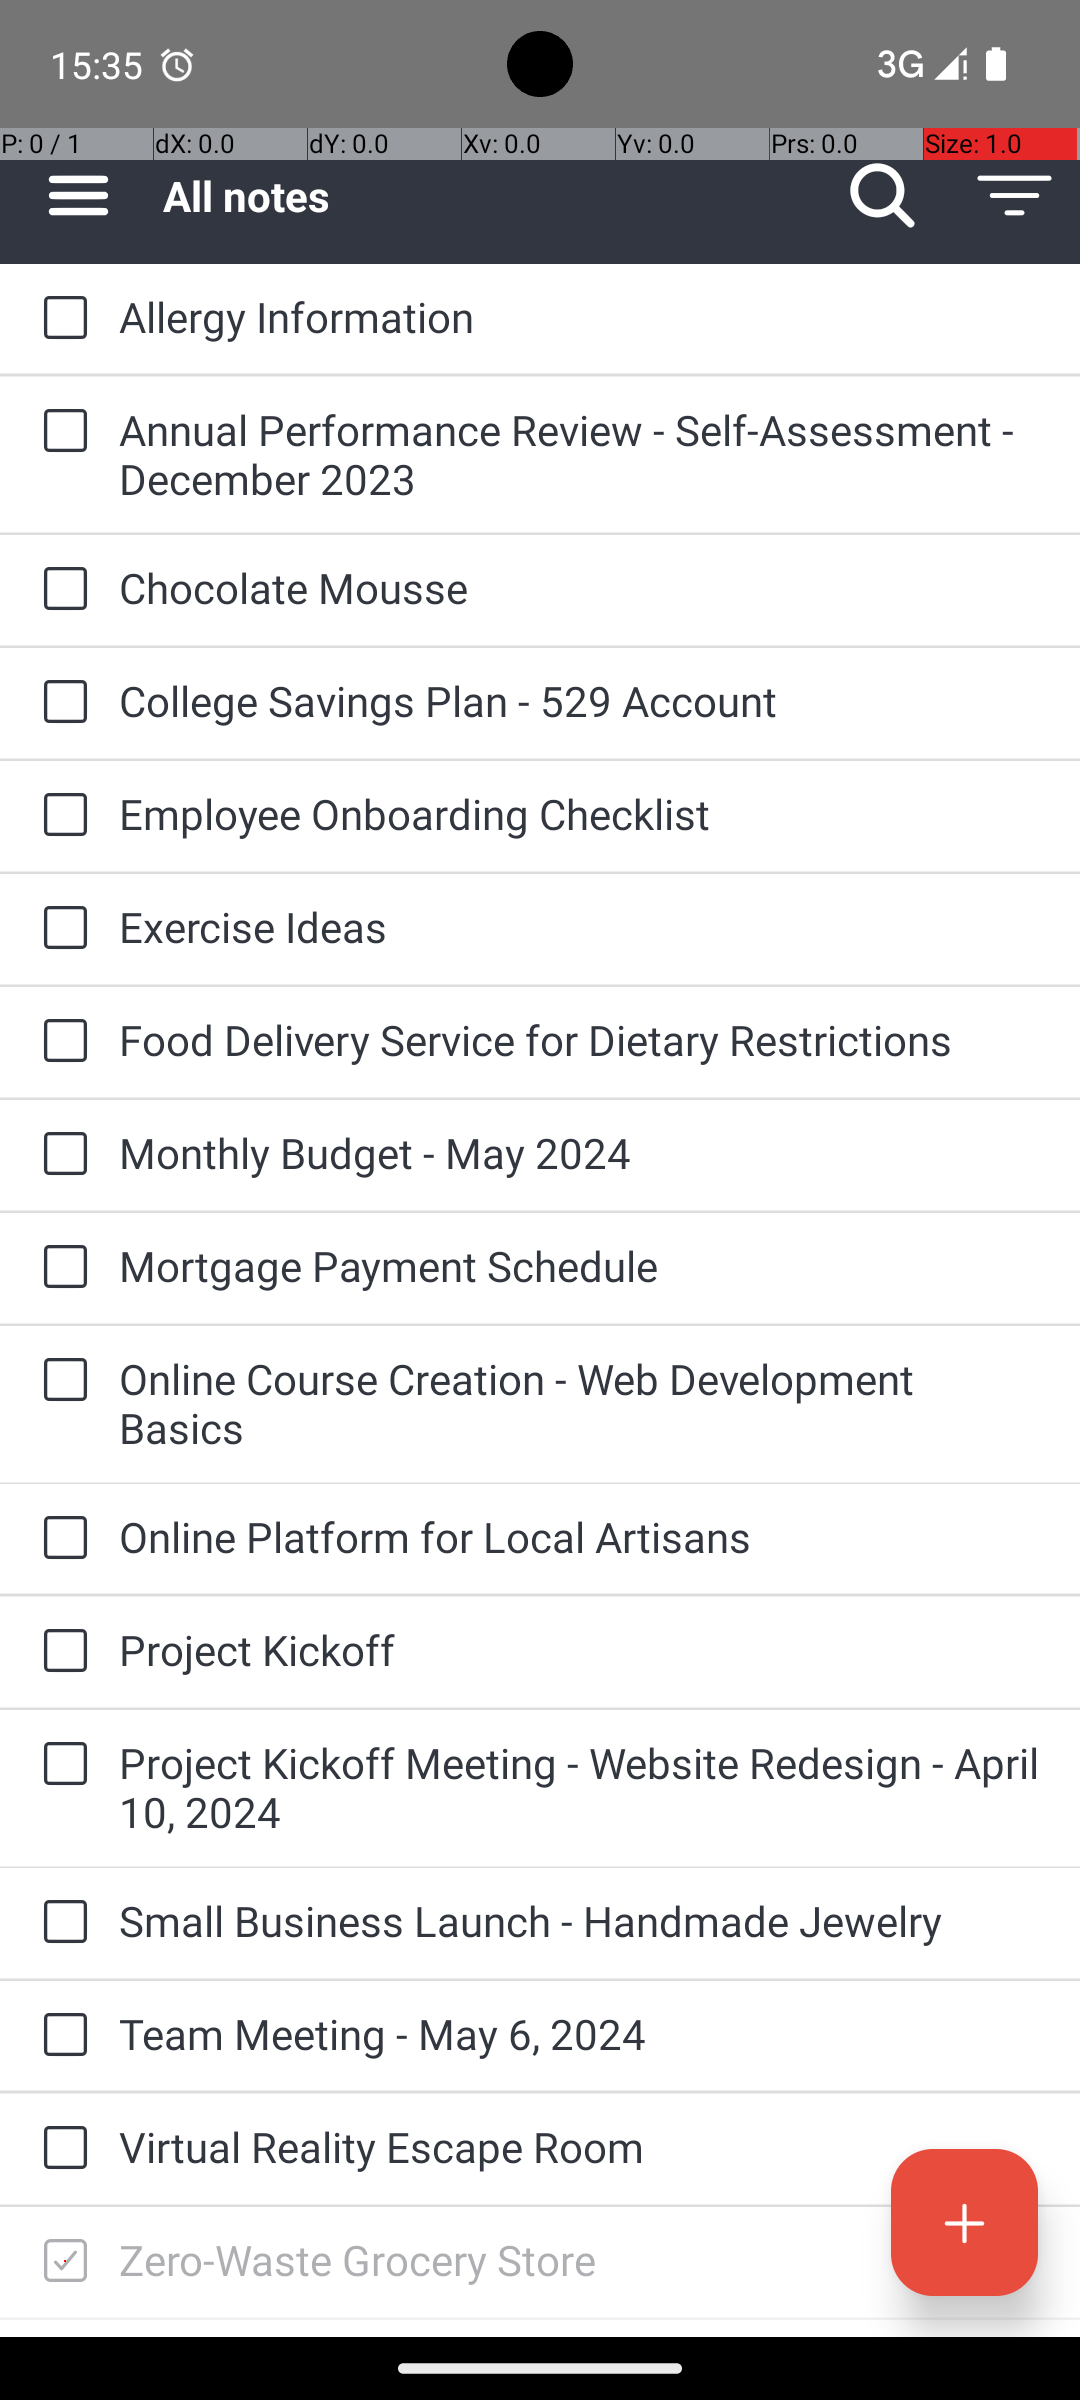 The width and height of the screenshot is (1080, 2400). What do you see at coordinates (60, 1765) in the screenshot?
I see `to-do: Project Kickoff Meeting - Website Redesign - April 10, 2024` at bounding box center [60, 1765].